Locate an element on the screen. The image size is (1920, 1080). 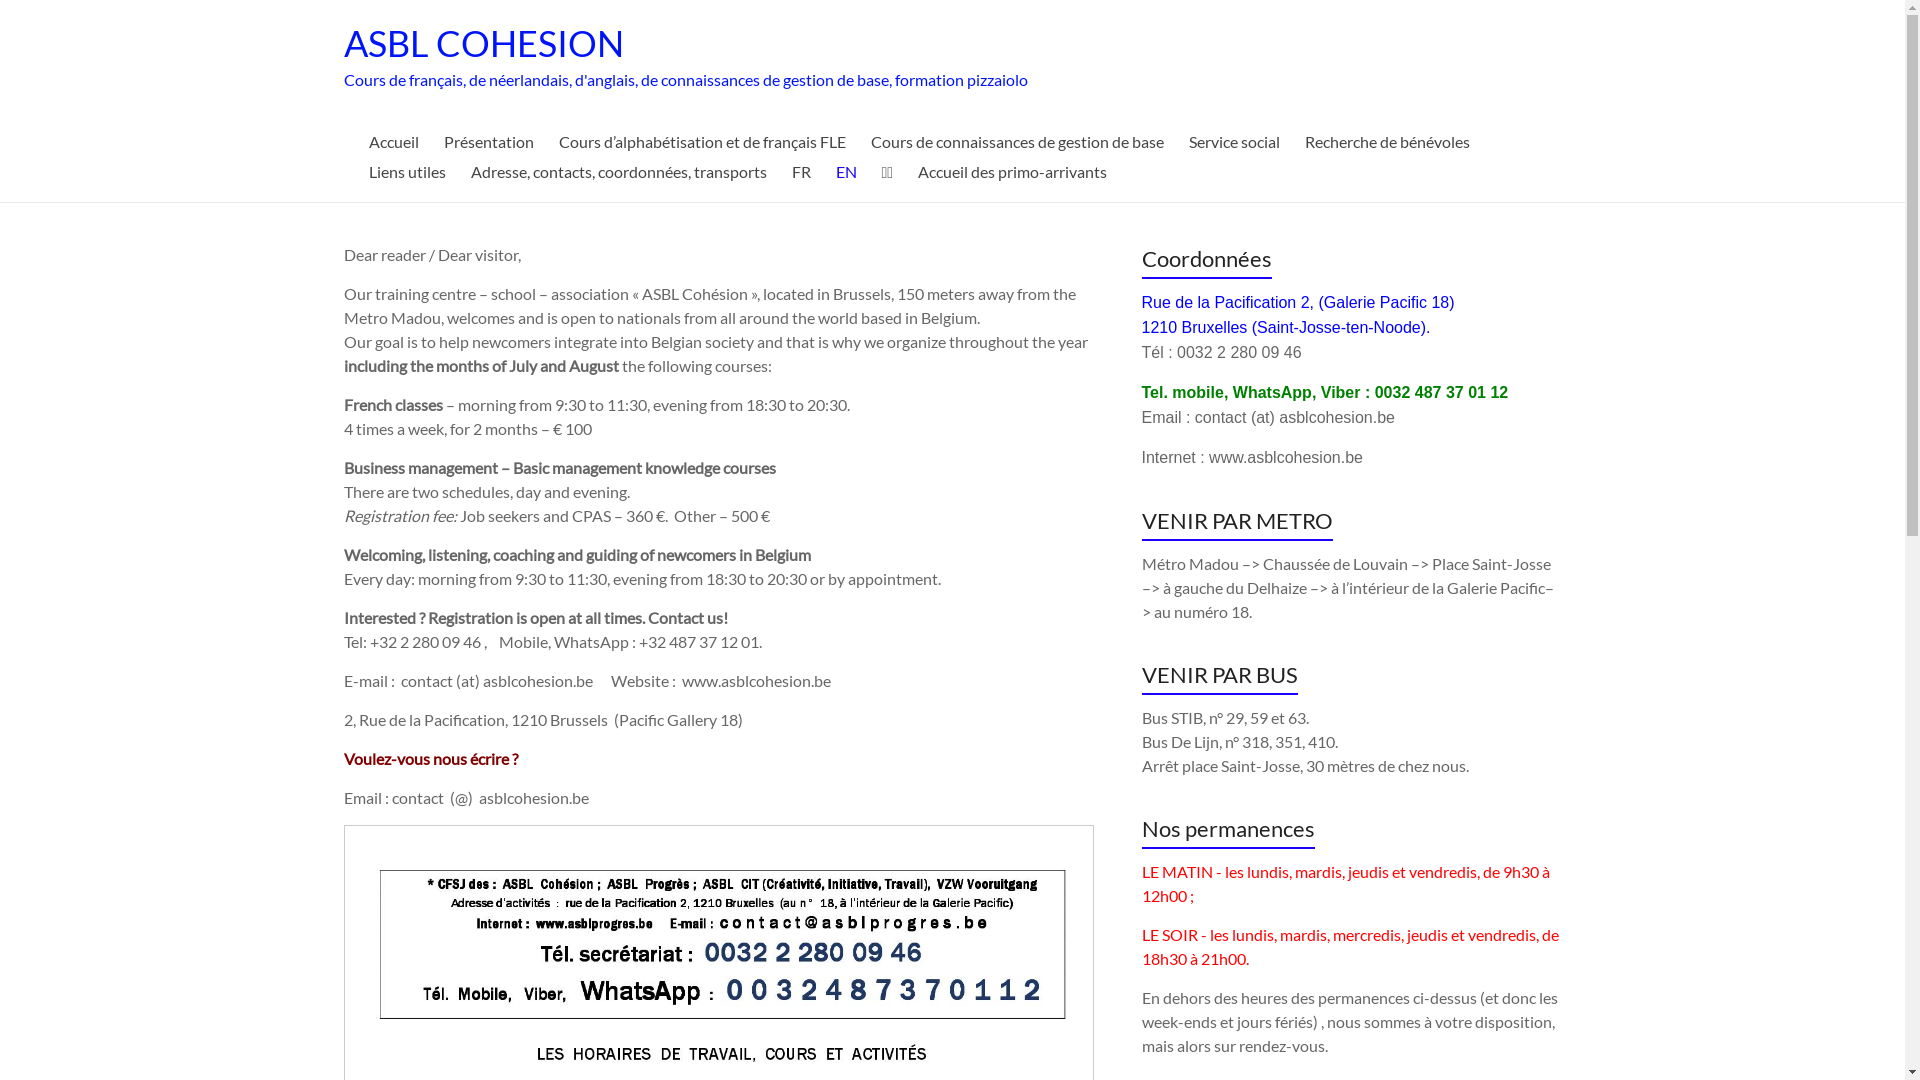
1210 Bruxelles (Saint-Josse-ten-Noode). is located at coordinates (1286, 328).